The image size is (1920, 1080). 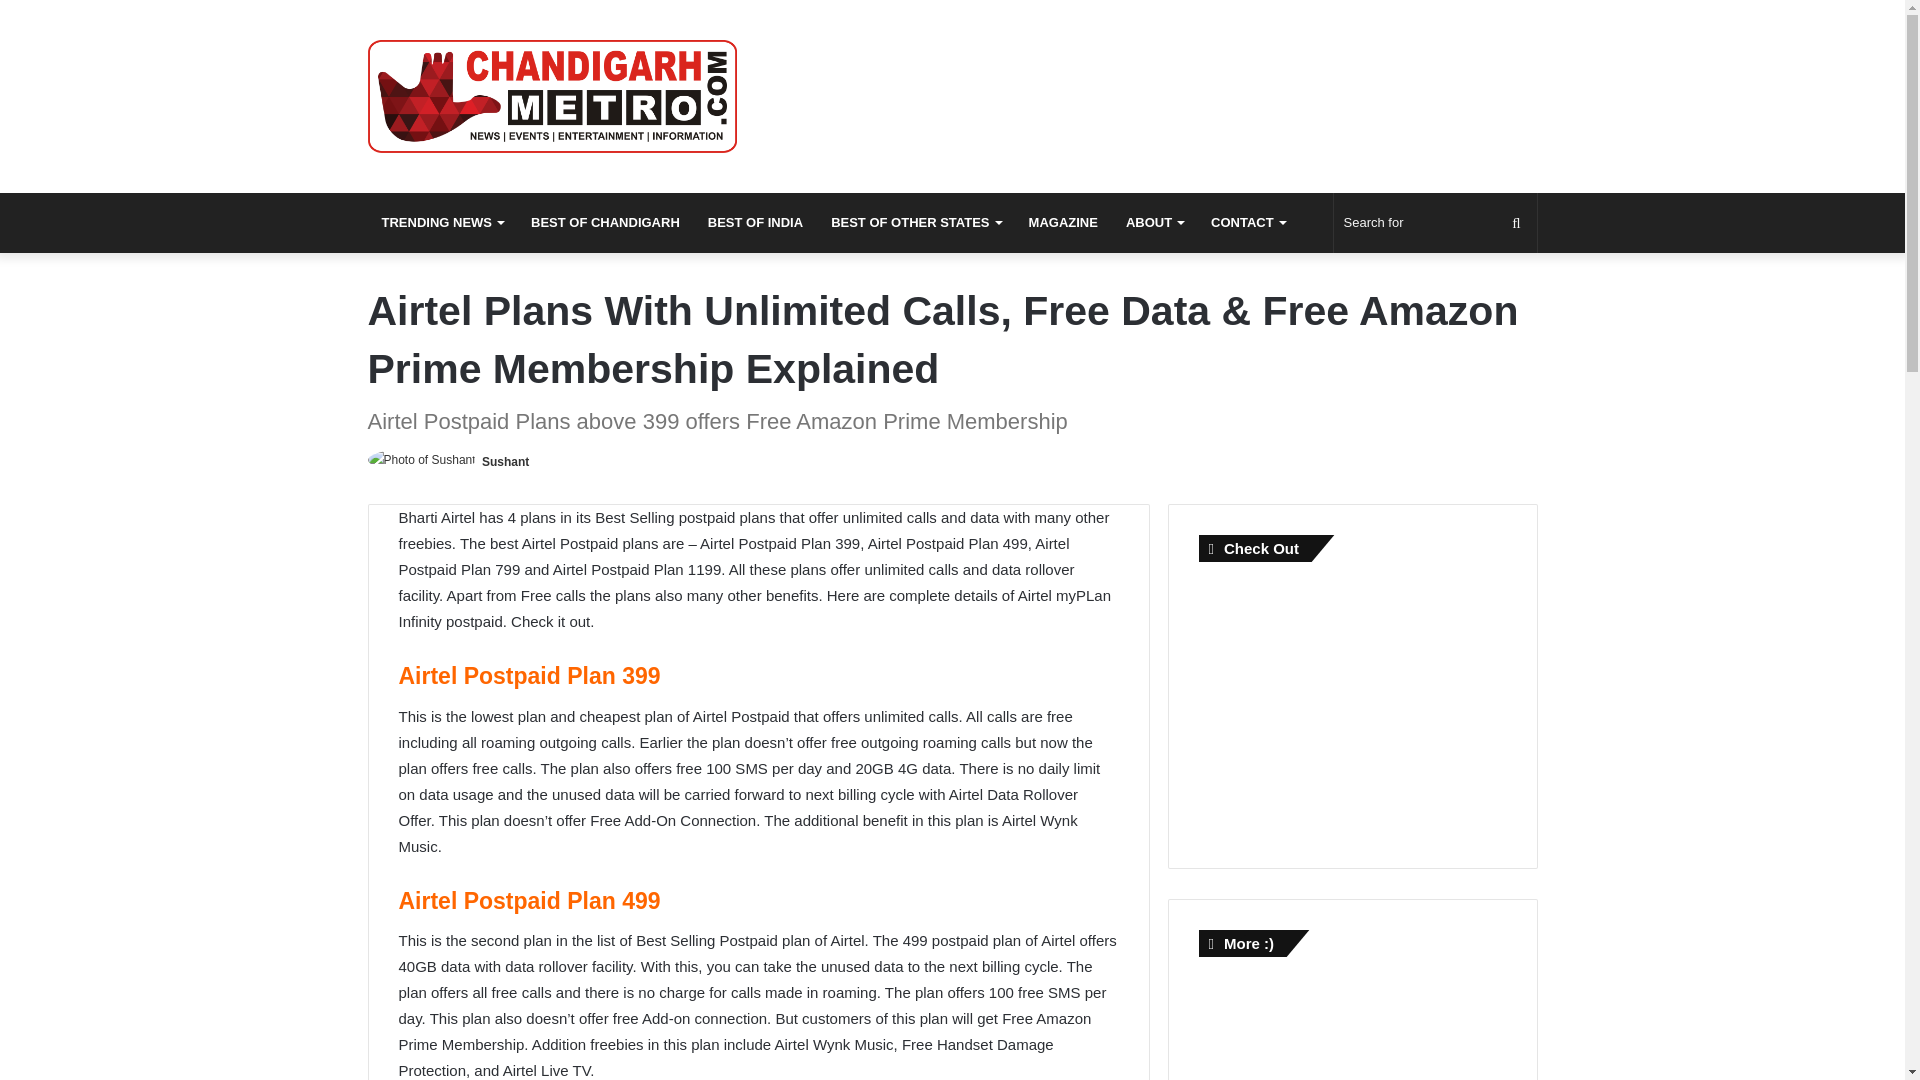 What do you see at coordinates (915, 222) in the screenshot?
I see `BEST OF OTHER STATES` at bounding box center [915, 222].